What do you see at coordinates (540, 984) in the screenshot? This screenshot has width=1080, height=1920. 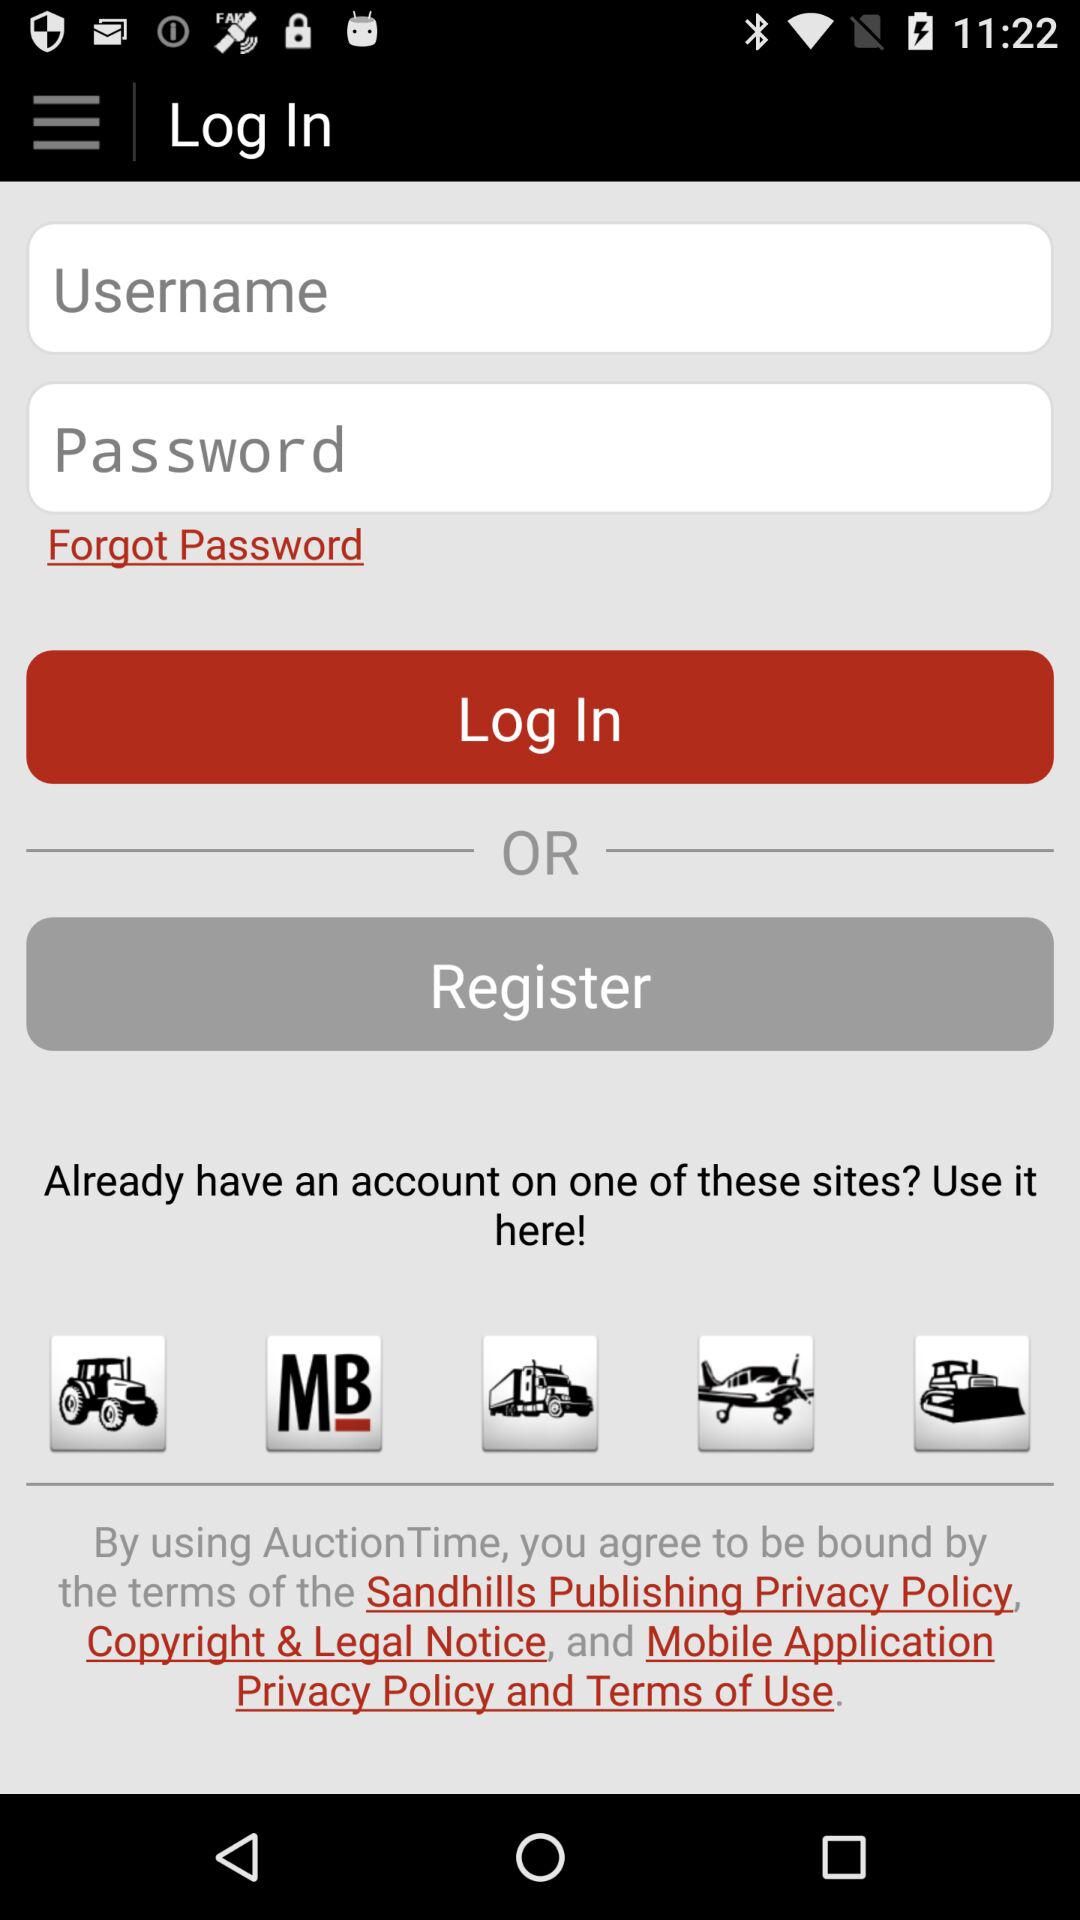 I see `choose the register item` at bounding box center [540, 984].